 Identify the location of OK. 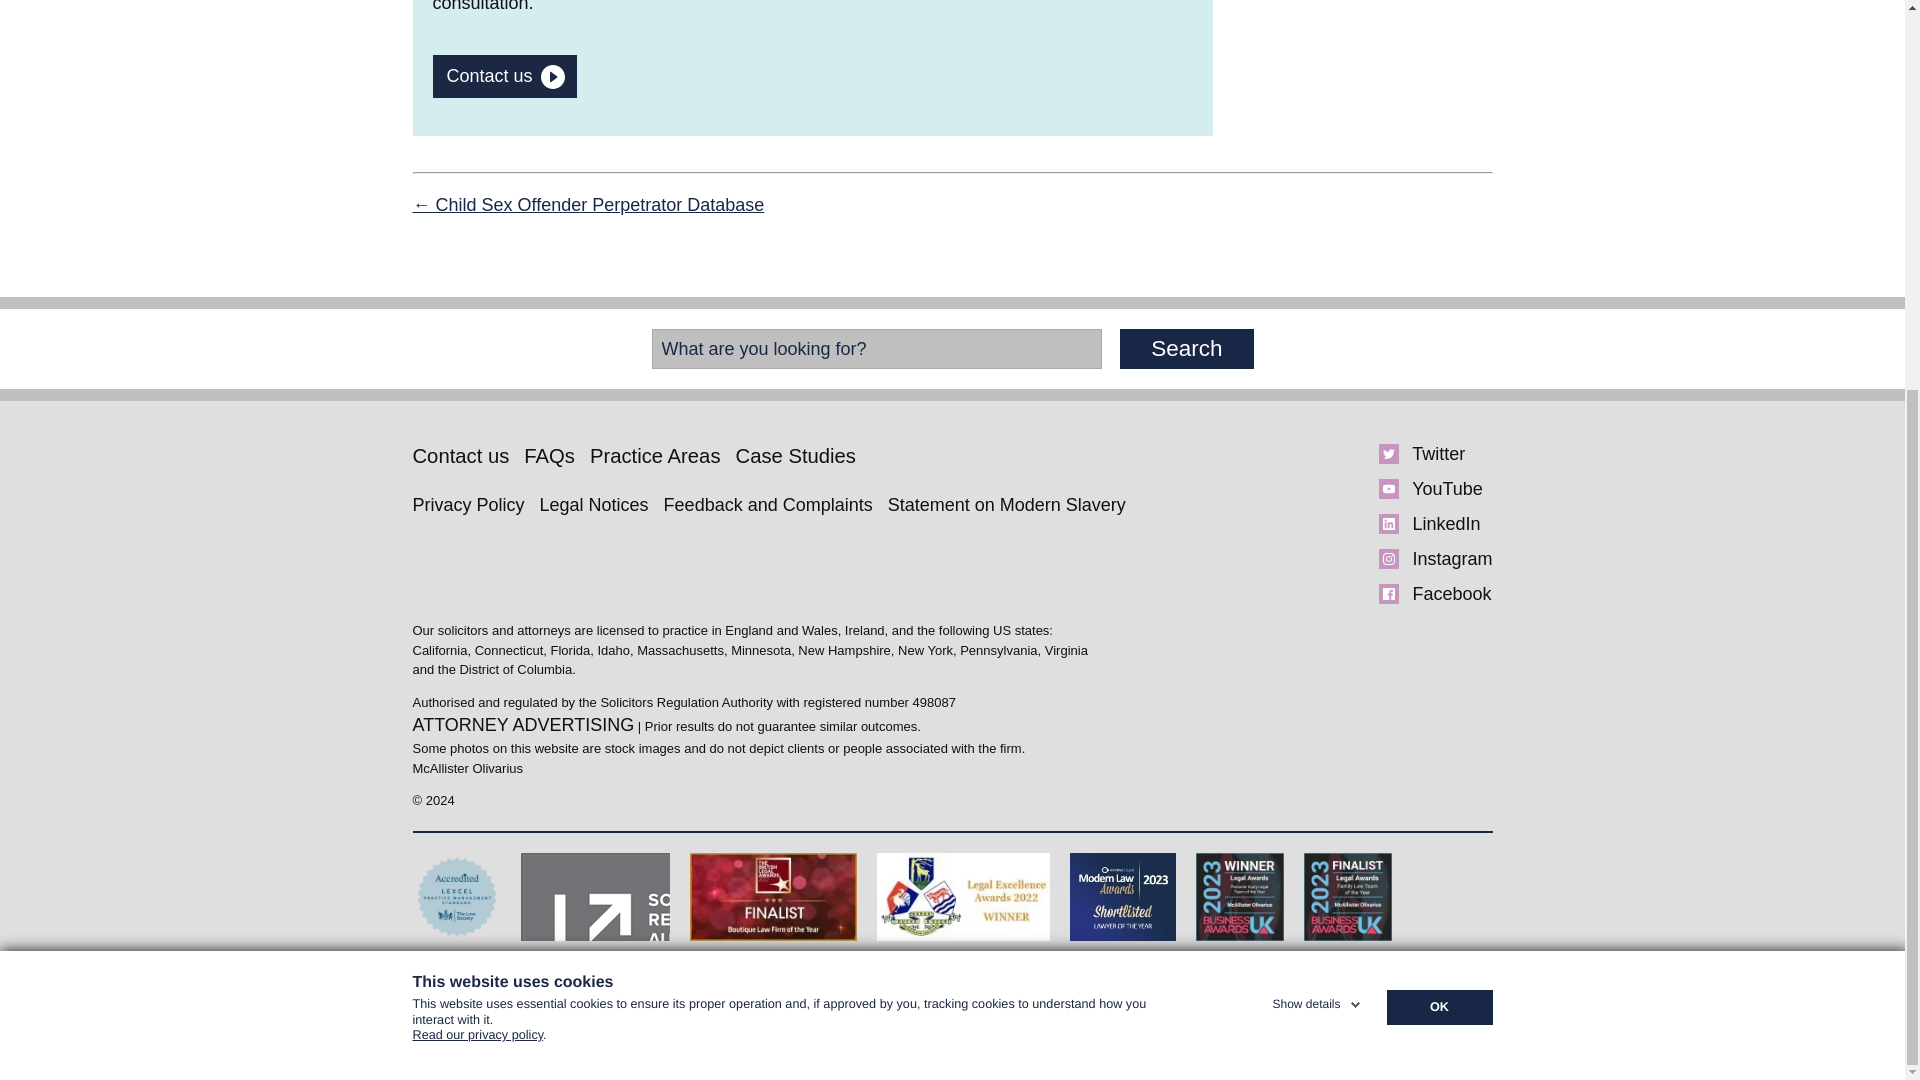
(1438, 408).